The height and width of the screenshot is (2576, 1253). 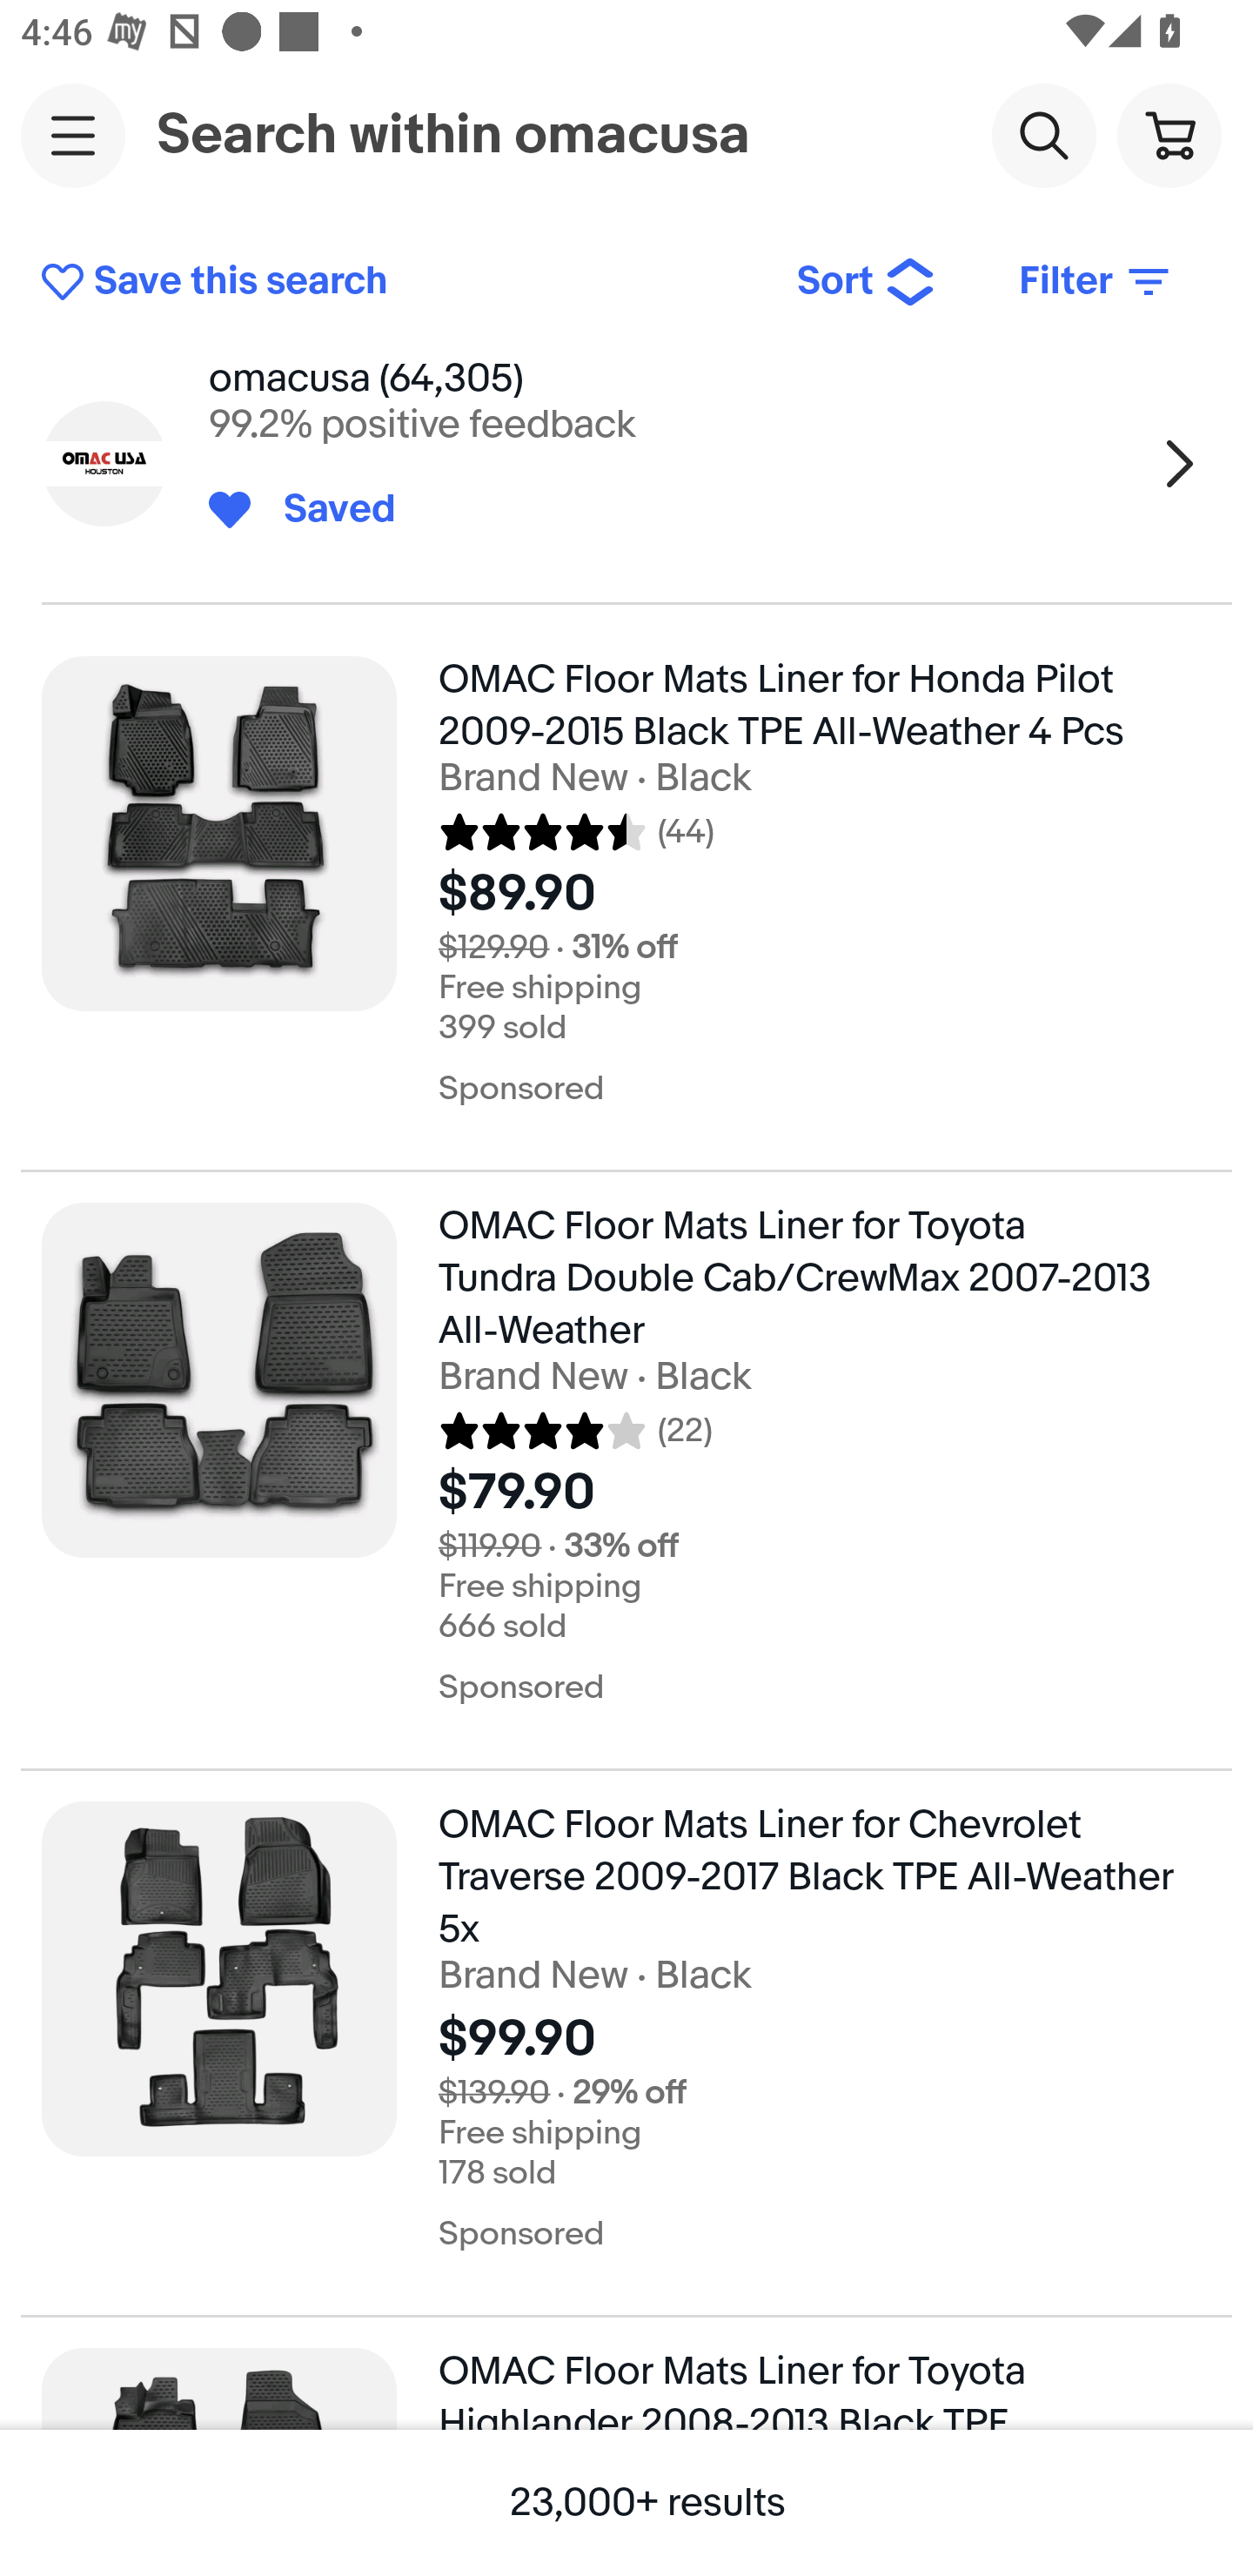 I want to click on Filter, so click(x=1096, y=282).